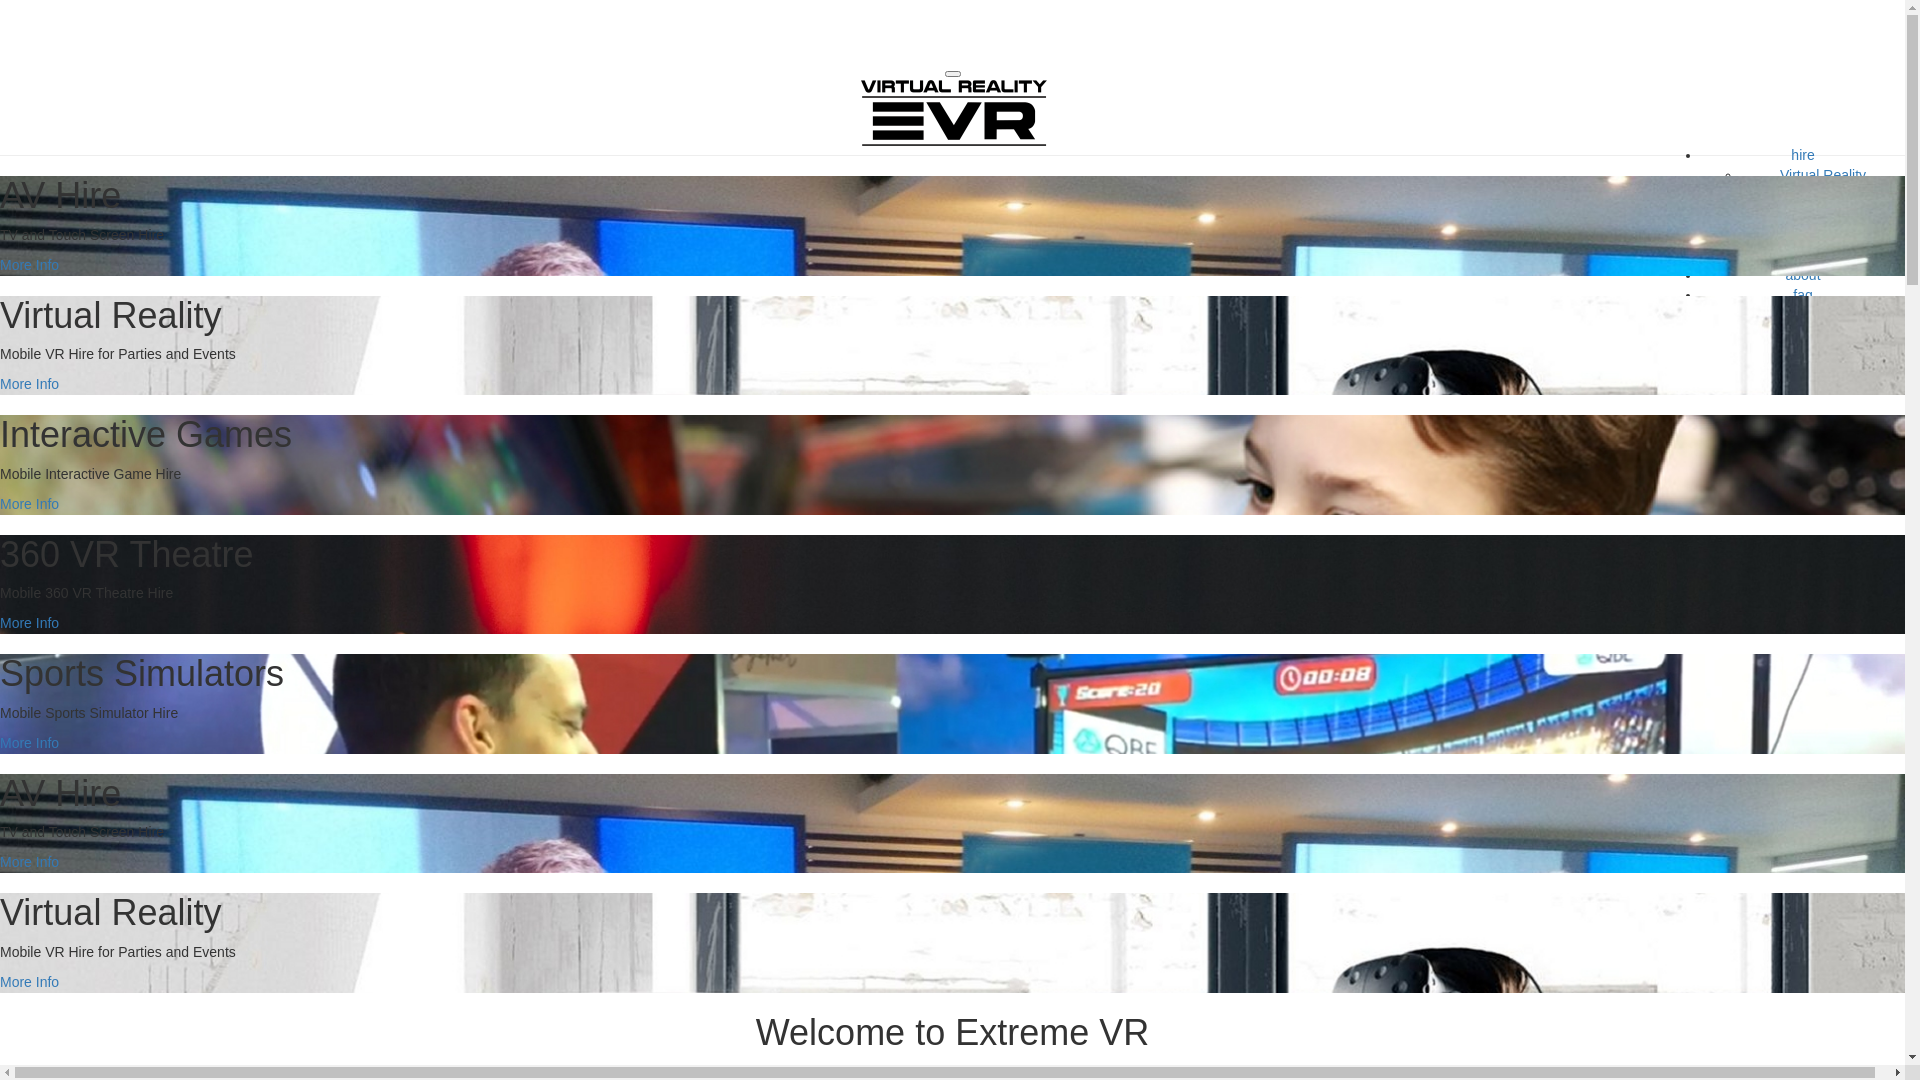 Image resolution: width=1920 pixels, height=1080 pixels. What do you see at coordinates (1802, 295) in the screenshot?
I see `faq` at bounding box center [1802, 295].